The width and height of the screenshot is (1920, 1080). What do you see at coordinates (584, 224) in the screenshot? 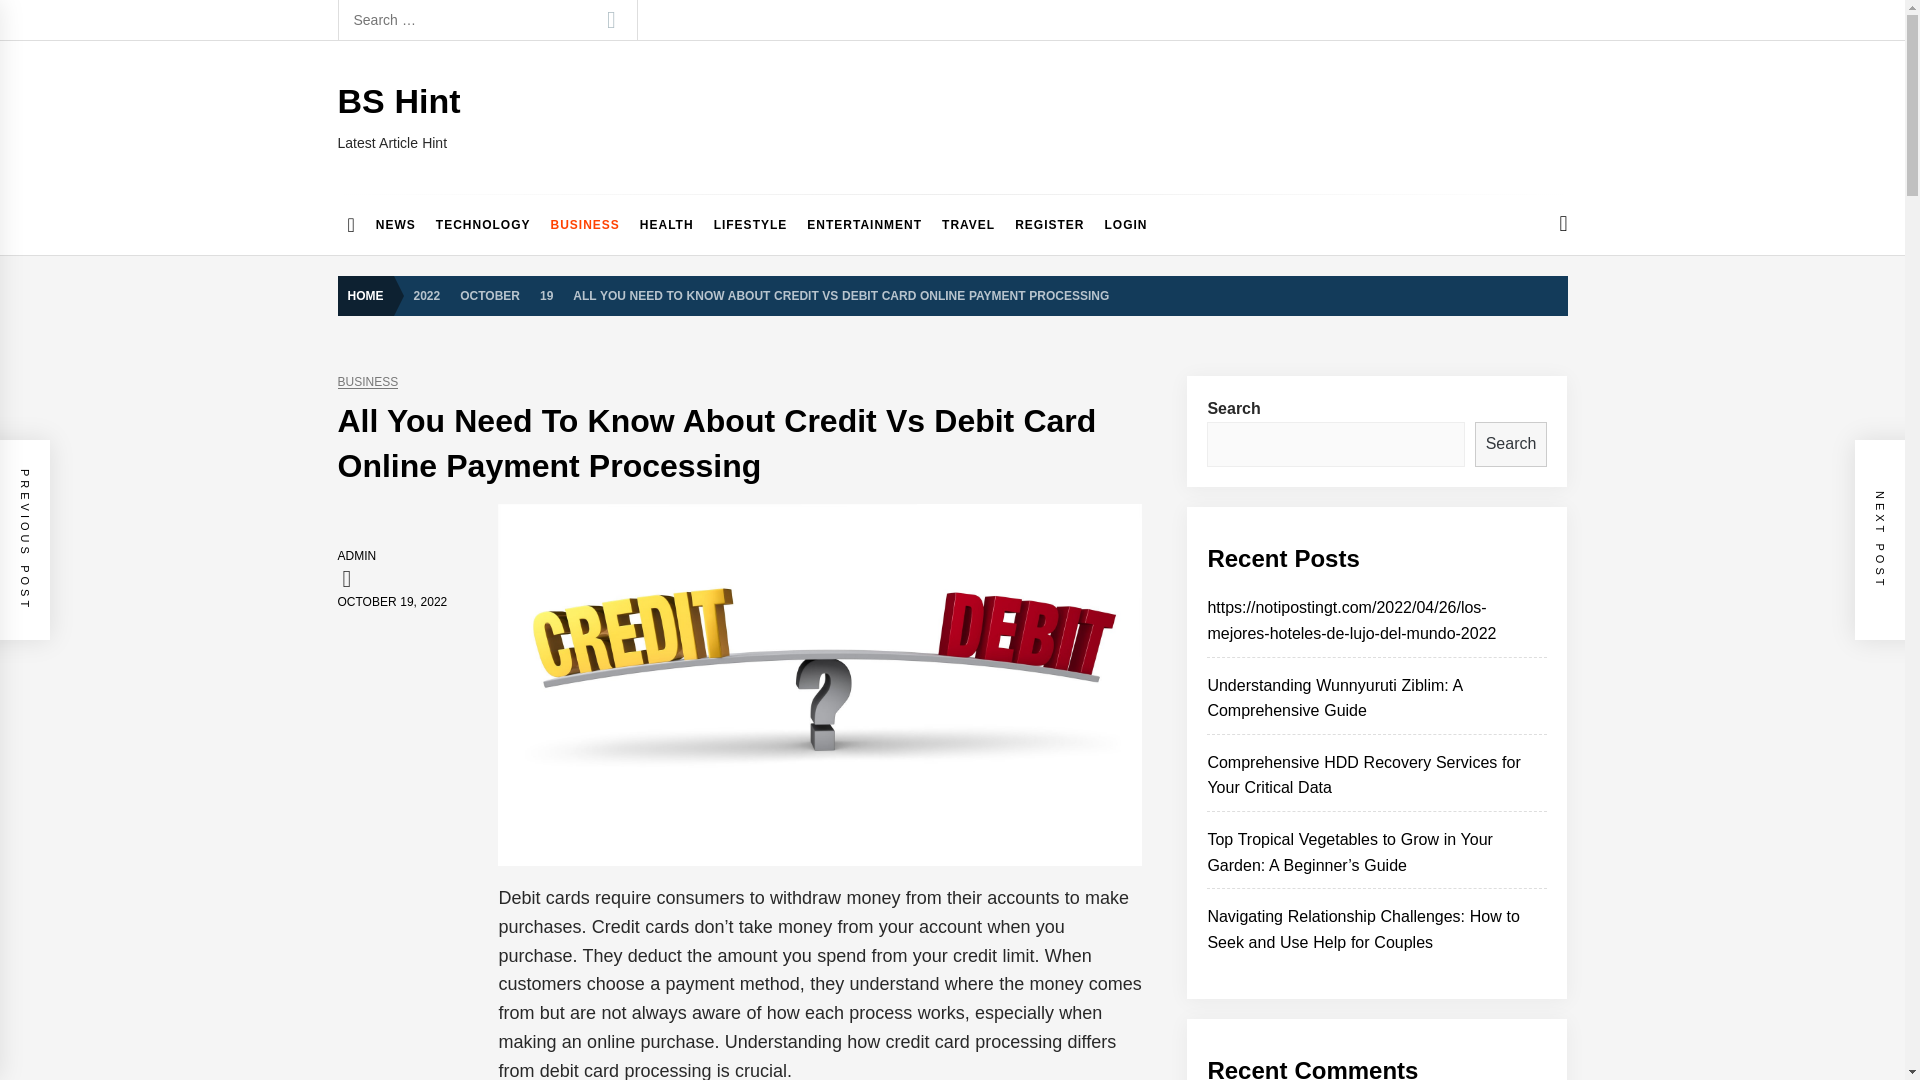
I see `BUSINESS` at bounding box center [584, 224].